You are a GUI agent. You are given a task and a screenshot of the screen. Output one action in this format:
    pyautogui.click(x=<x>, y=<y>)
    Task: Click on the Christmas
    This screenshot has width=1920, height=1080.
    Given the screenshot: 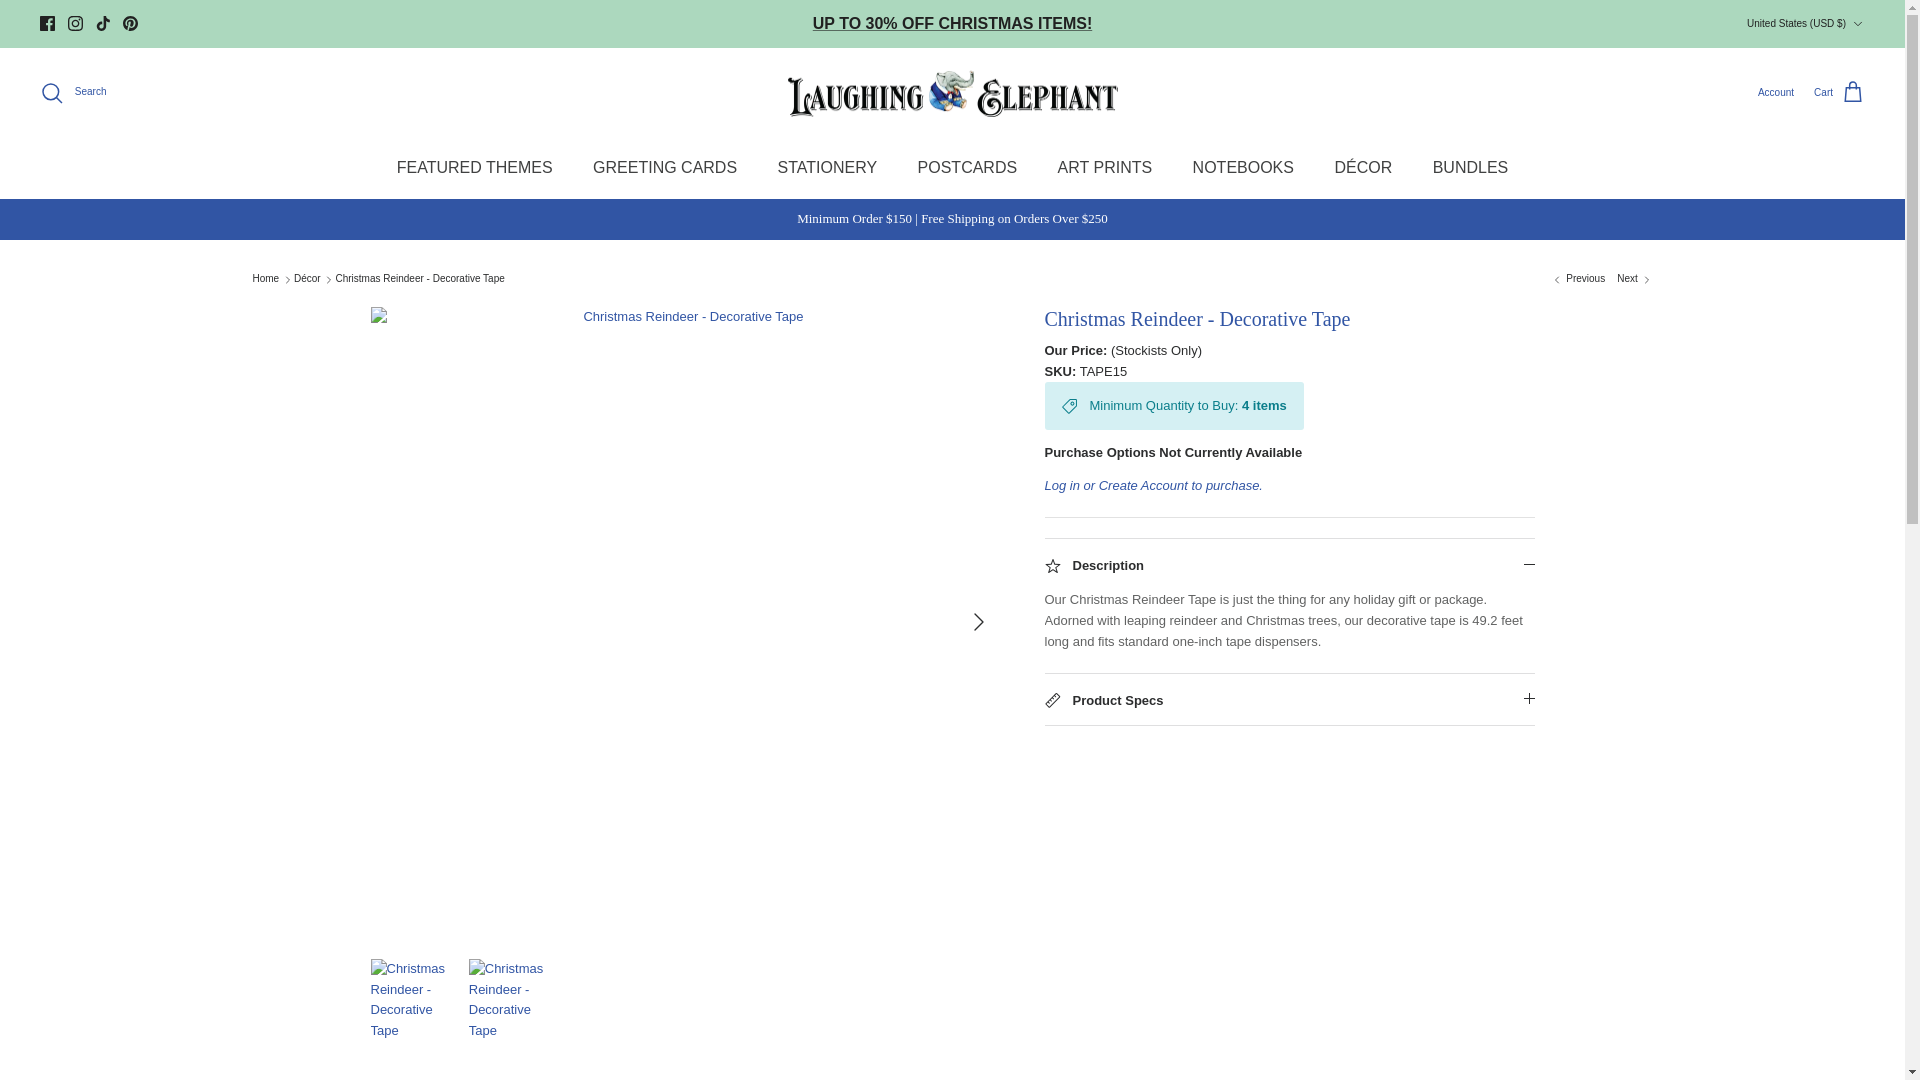 What is the action you would take?
    pyautogui.click(x=952, y=24)
    